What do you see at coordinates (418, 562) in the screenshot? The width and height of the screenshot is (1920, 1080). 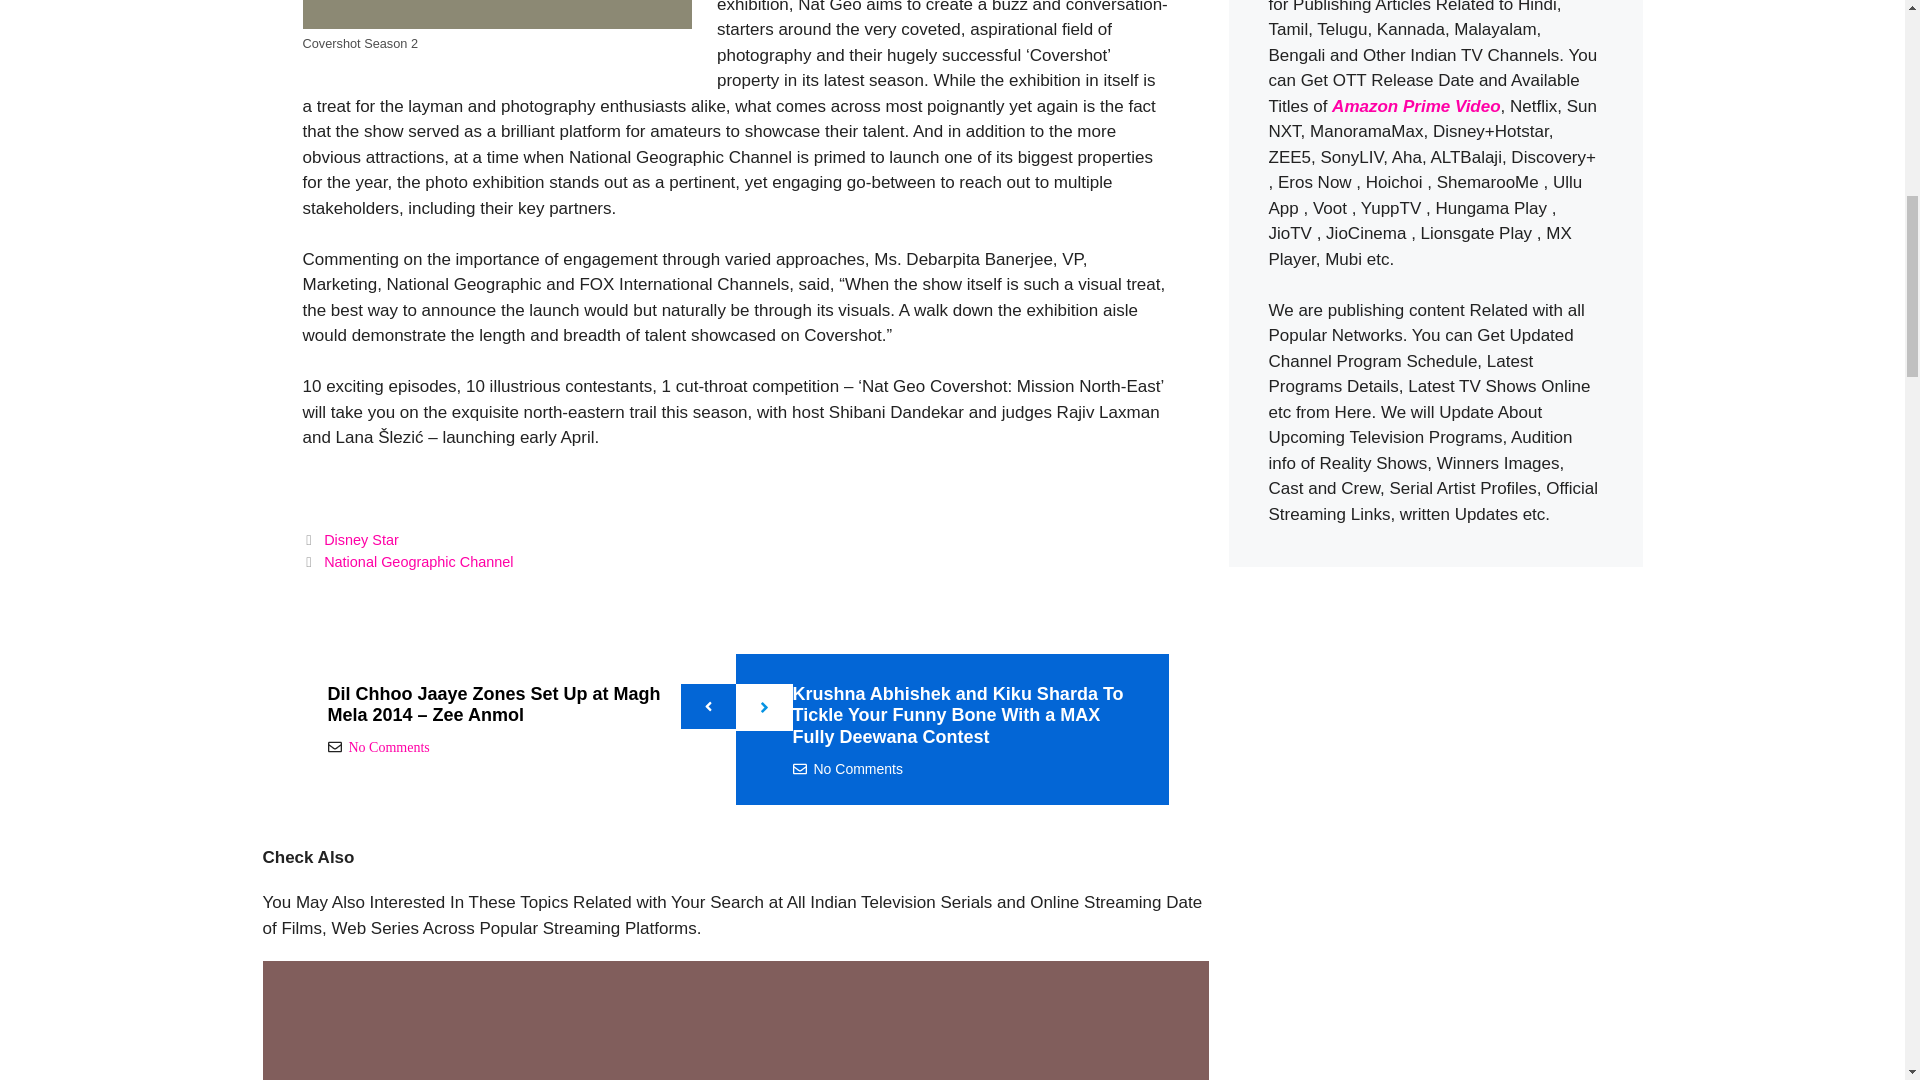 I see `National Geographic Channel` at bounding box center [418, 562].